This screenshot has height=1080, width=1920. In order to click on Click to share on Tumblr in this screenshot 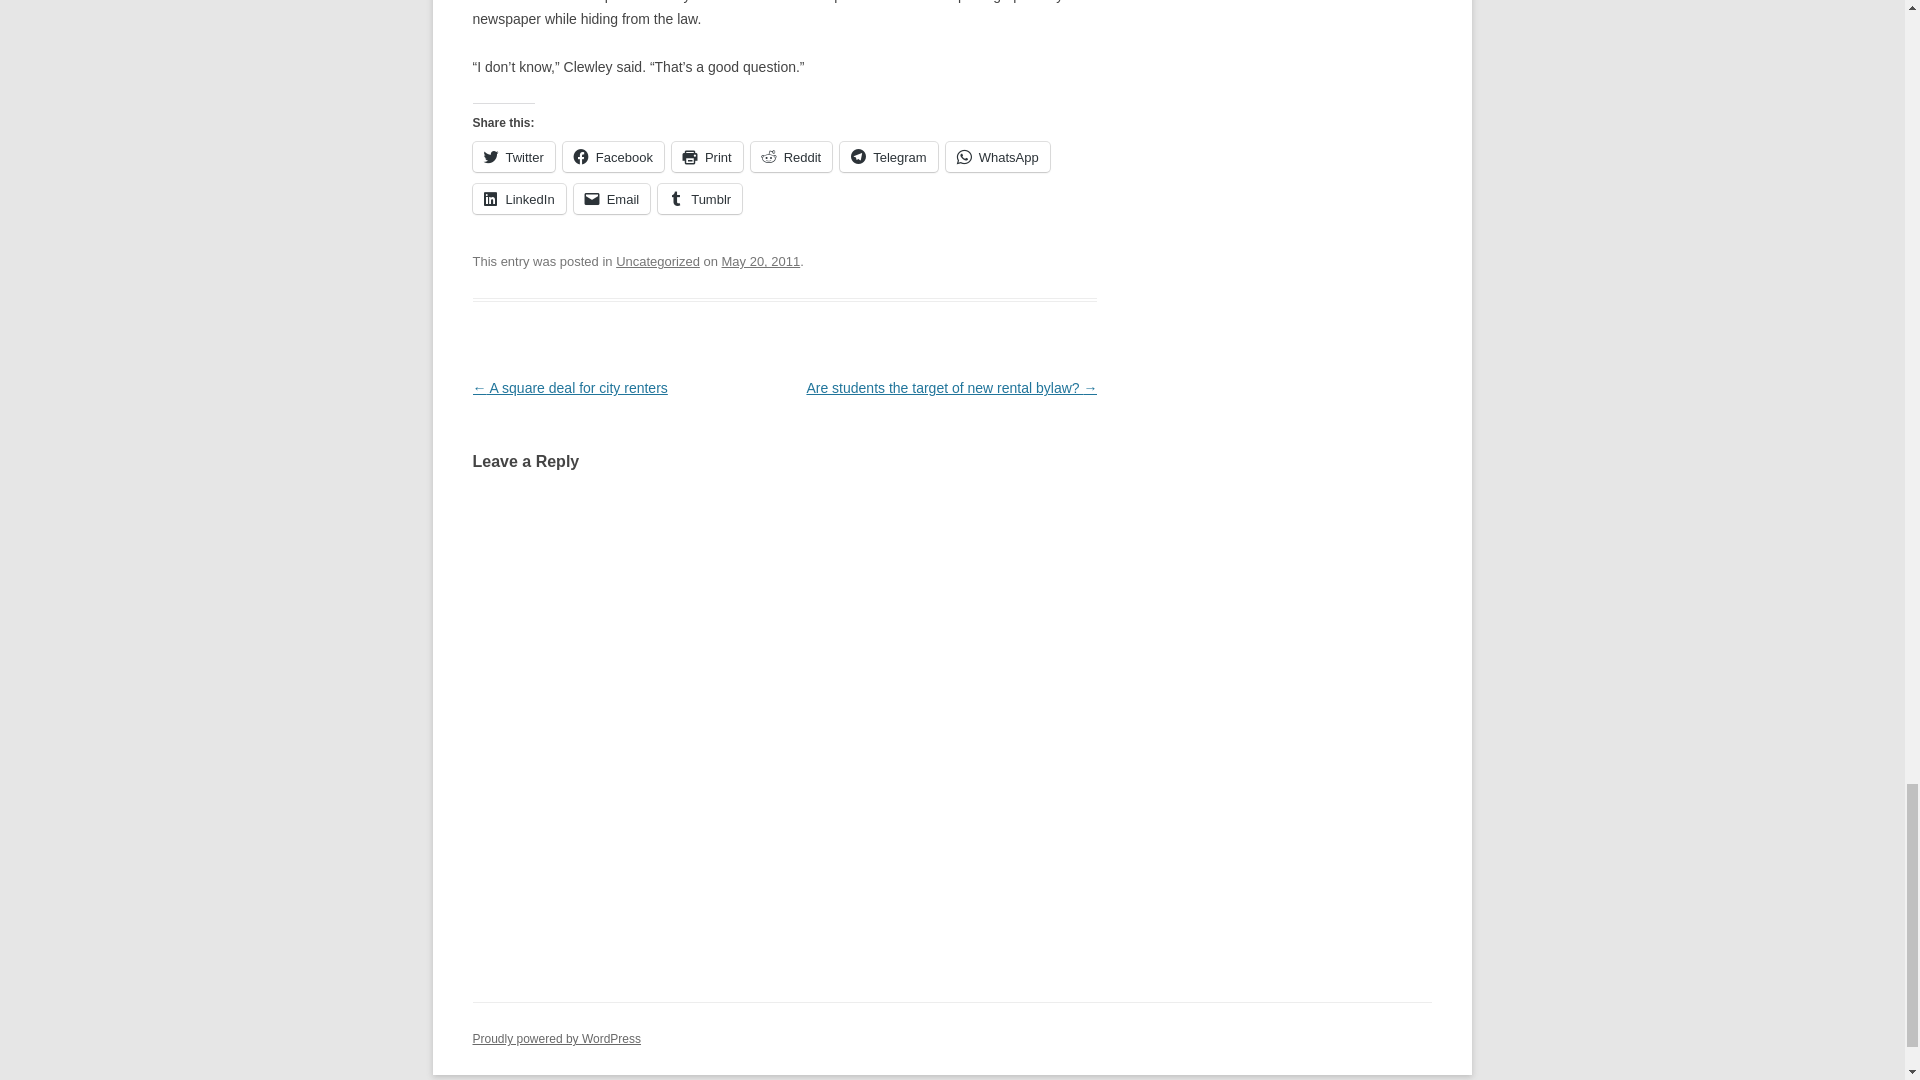, I will do `click(700, 198)`.